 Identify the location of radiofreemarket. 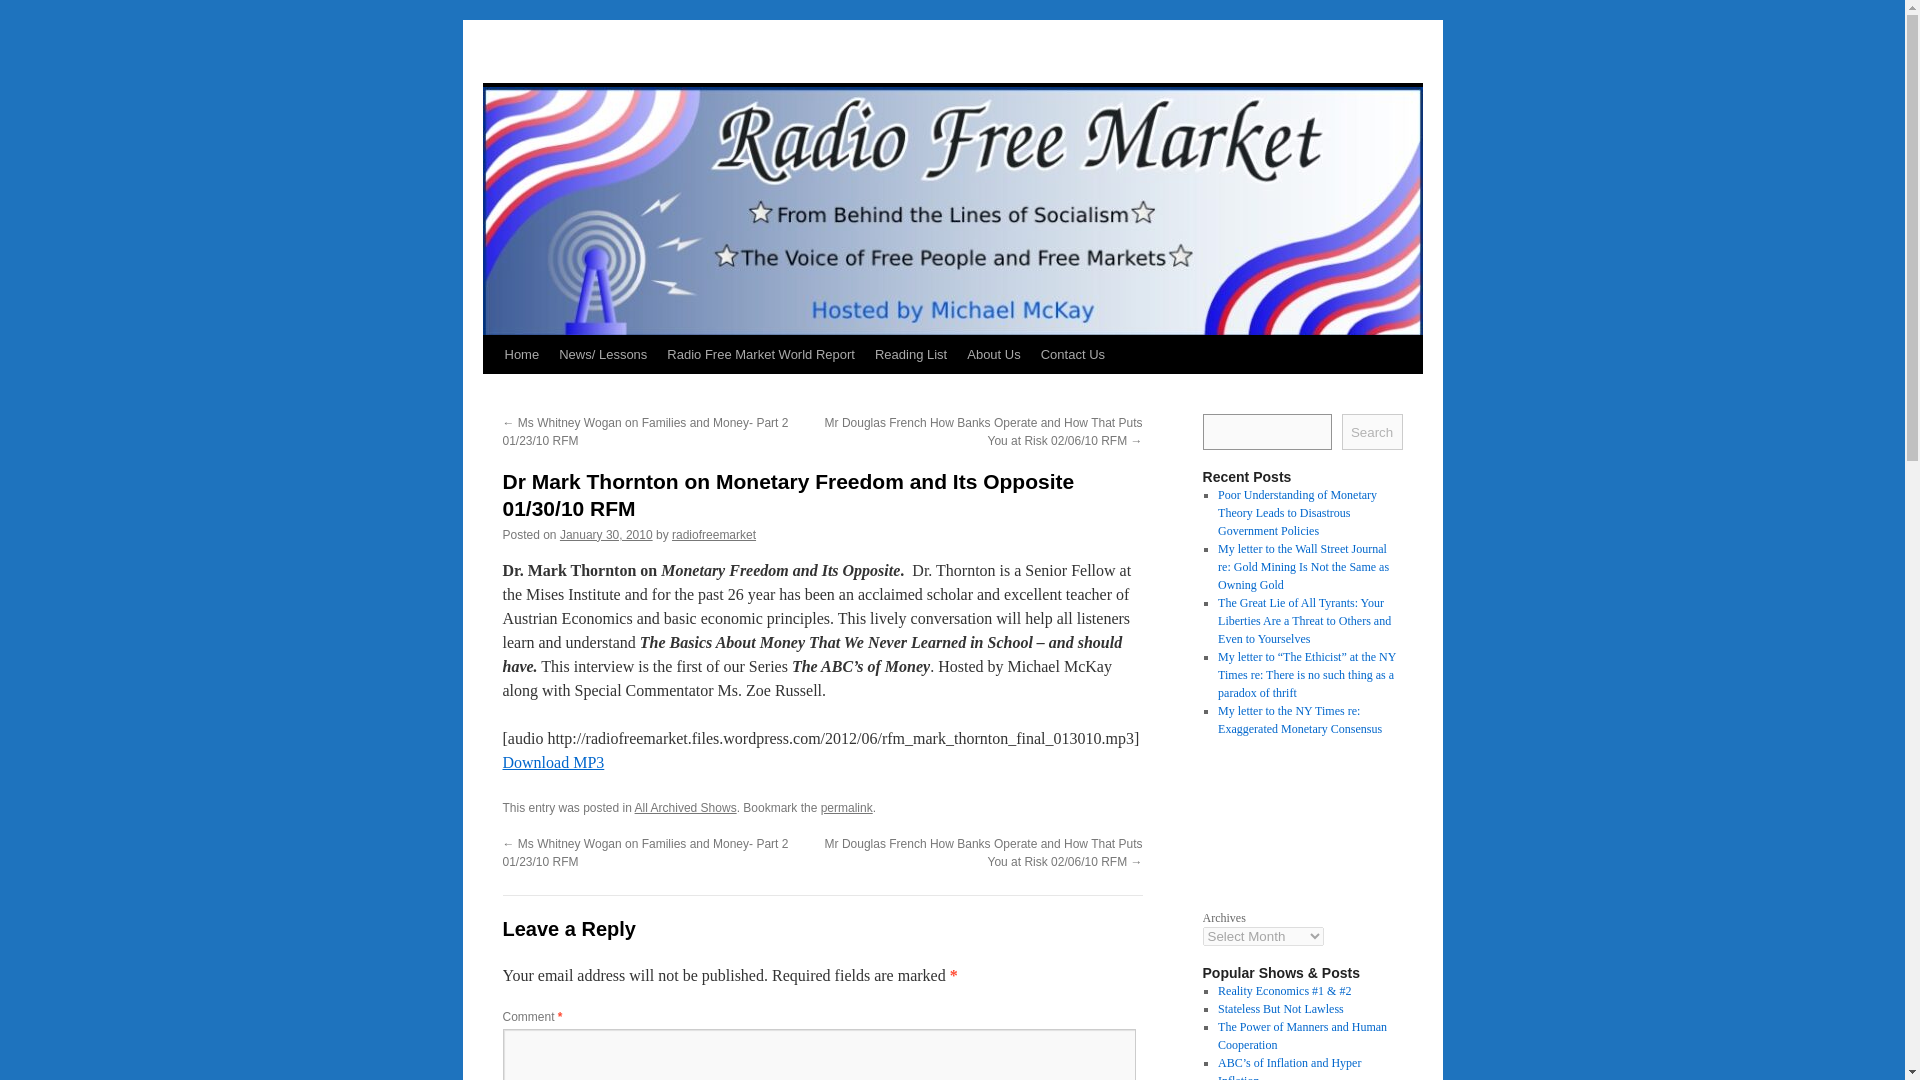
(714, 535).